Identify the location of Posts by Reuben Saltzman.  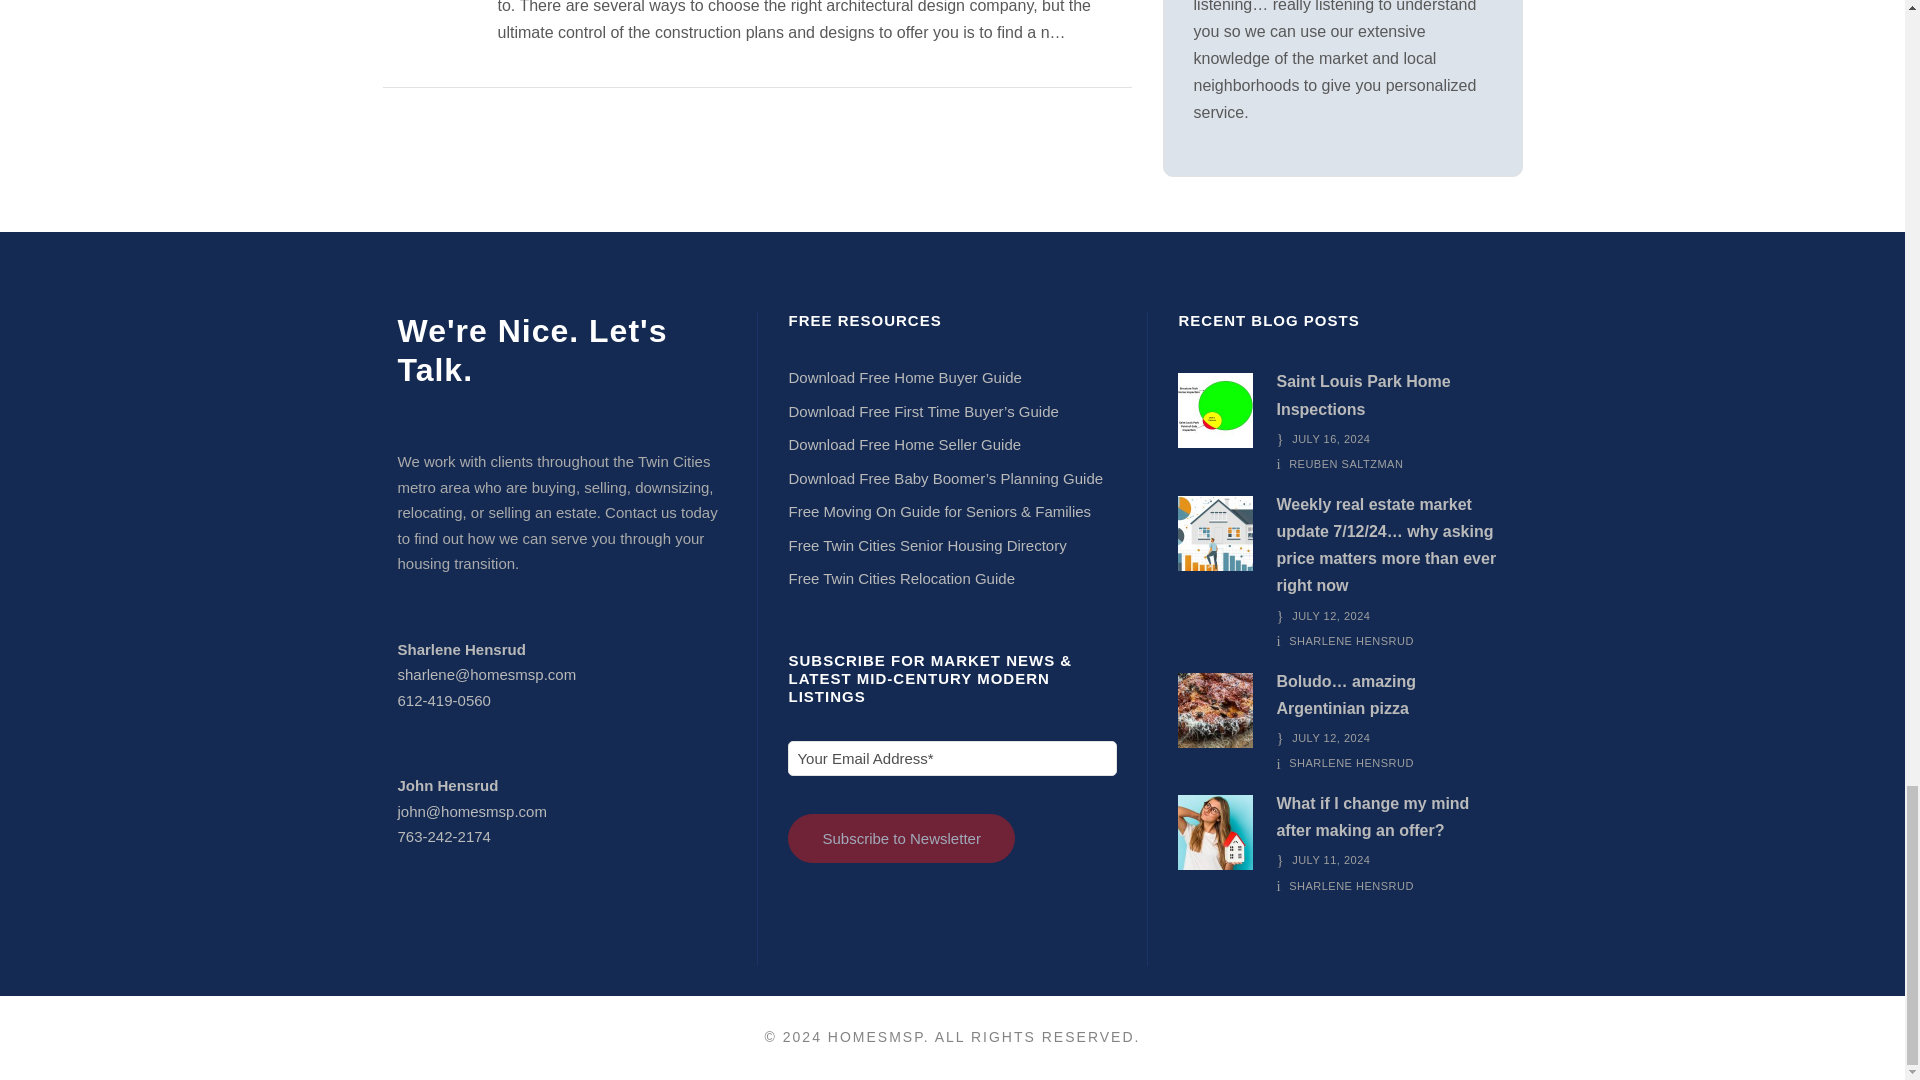
(1346, 463).